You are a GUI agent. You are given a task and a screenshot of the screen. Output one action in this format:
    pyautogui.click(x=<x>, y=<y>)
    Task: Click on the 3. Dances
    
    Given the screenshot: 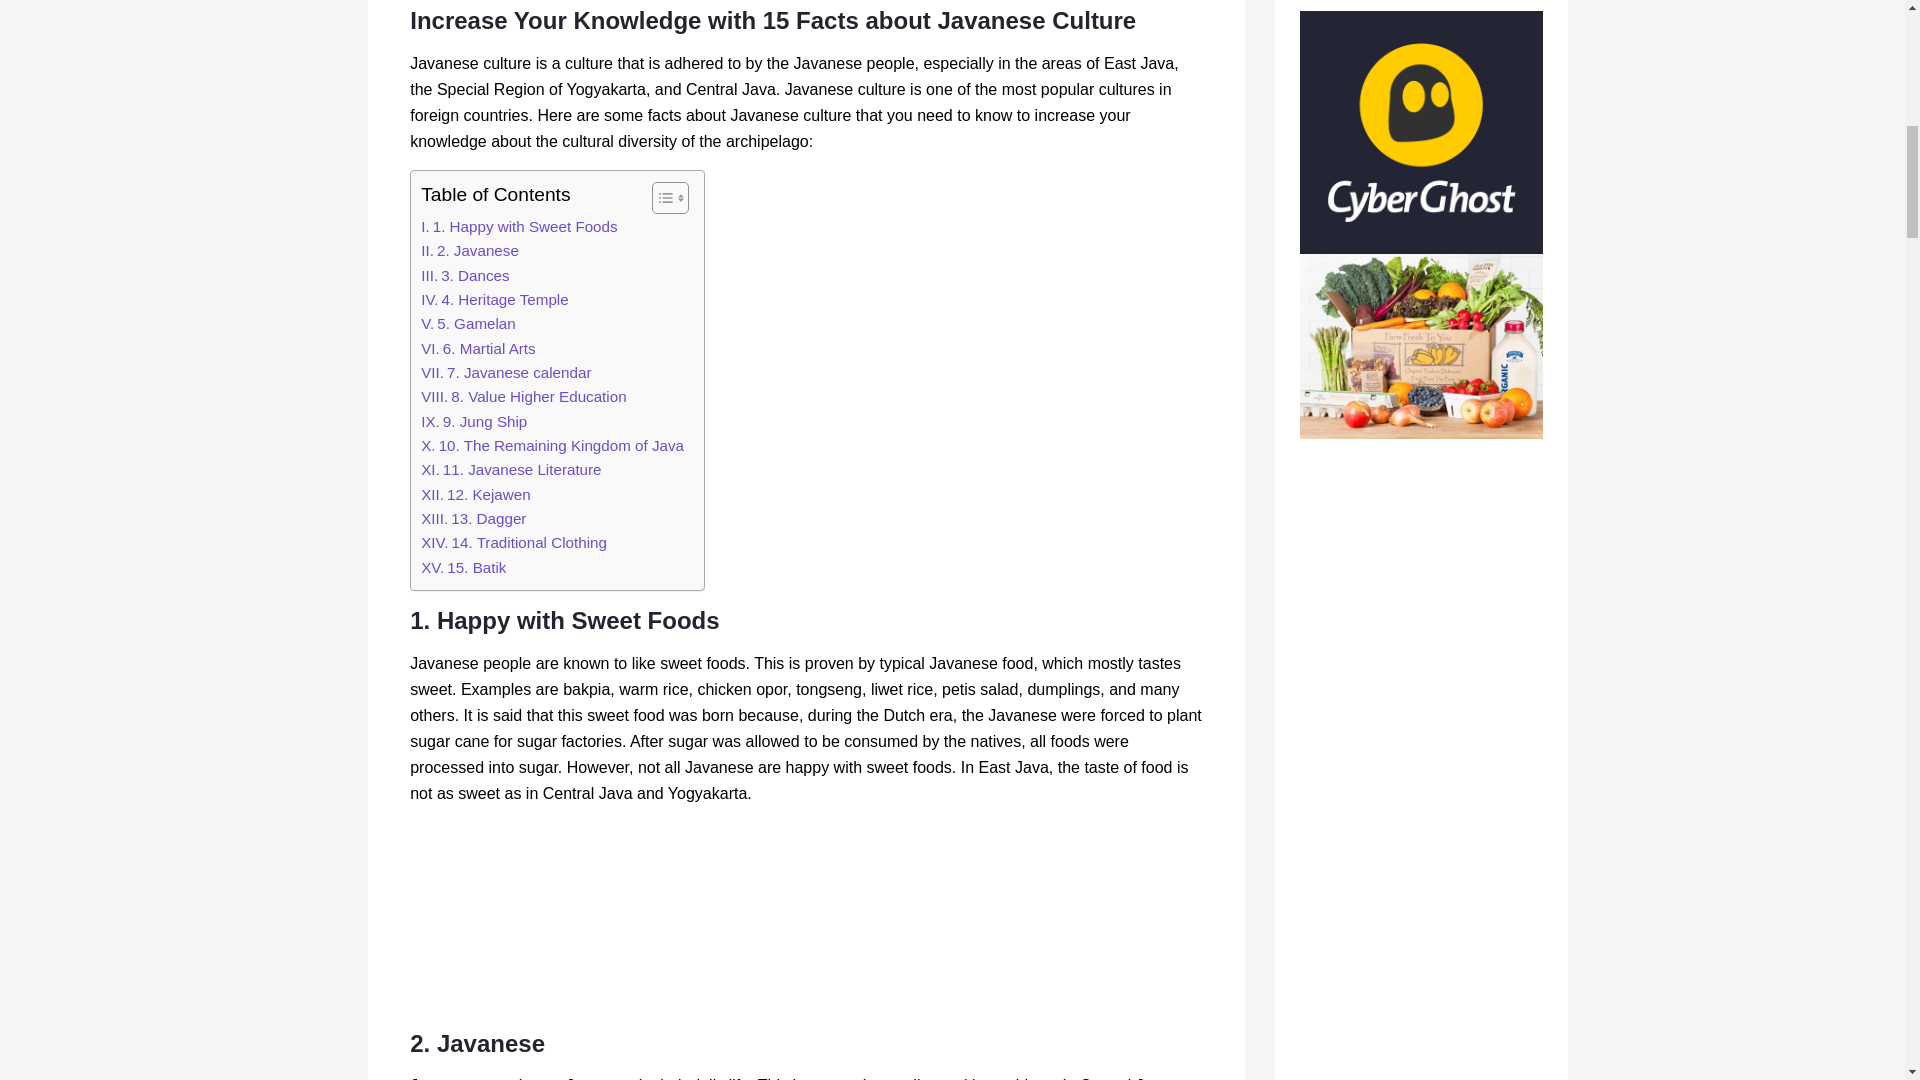 What is the action you would take?
    pyautogui.click(x=464, y=276)
    